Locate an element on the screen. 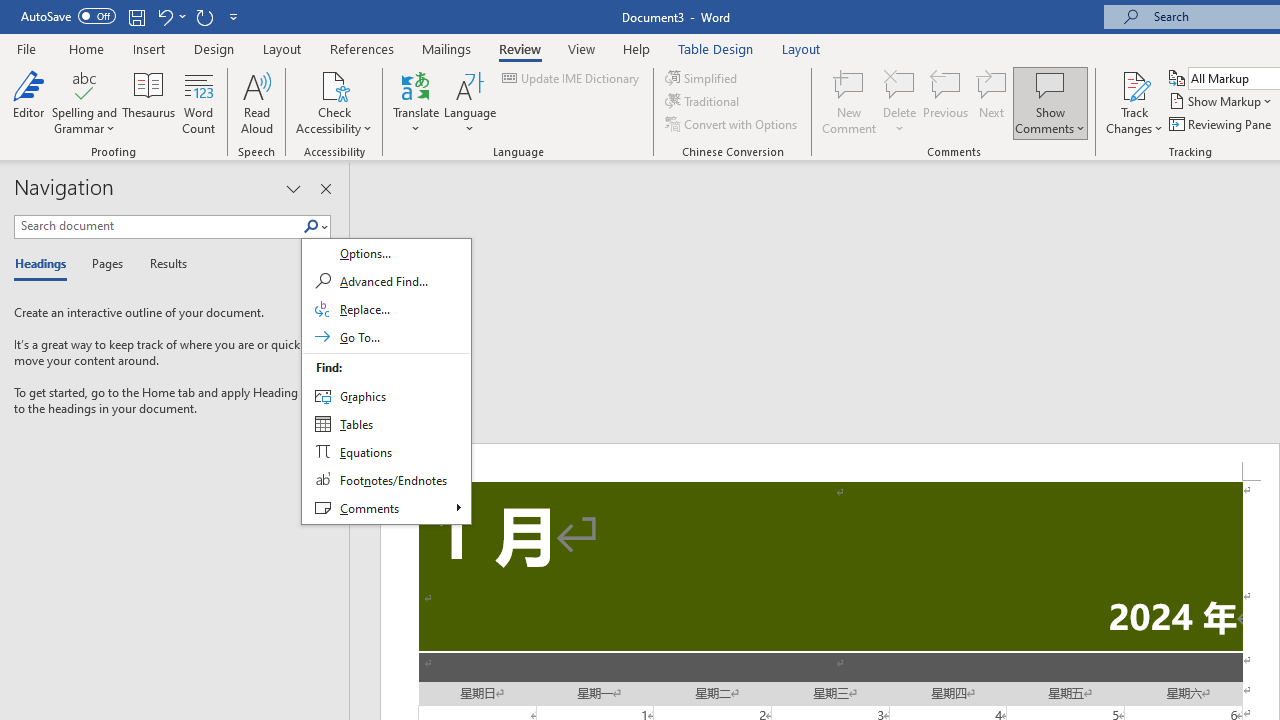 This screenshot has width=1280, height=720. Spelling and Grammar is located at coordinates (84, 102).